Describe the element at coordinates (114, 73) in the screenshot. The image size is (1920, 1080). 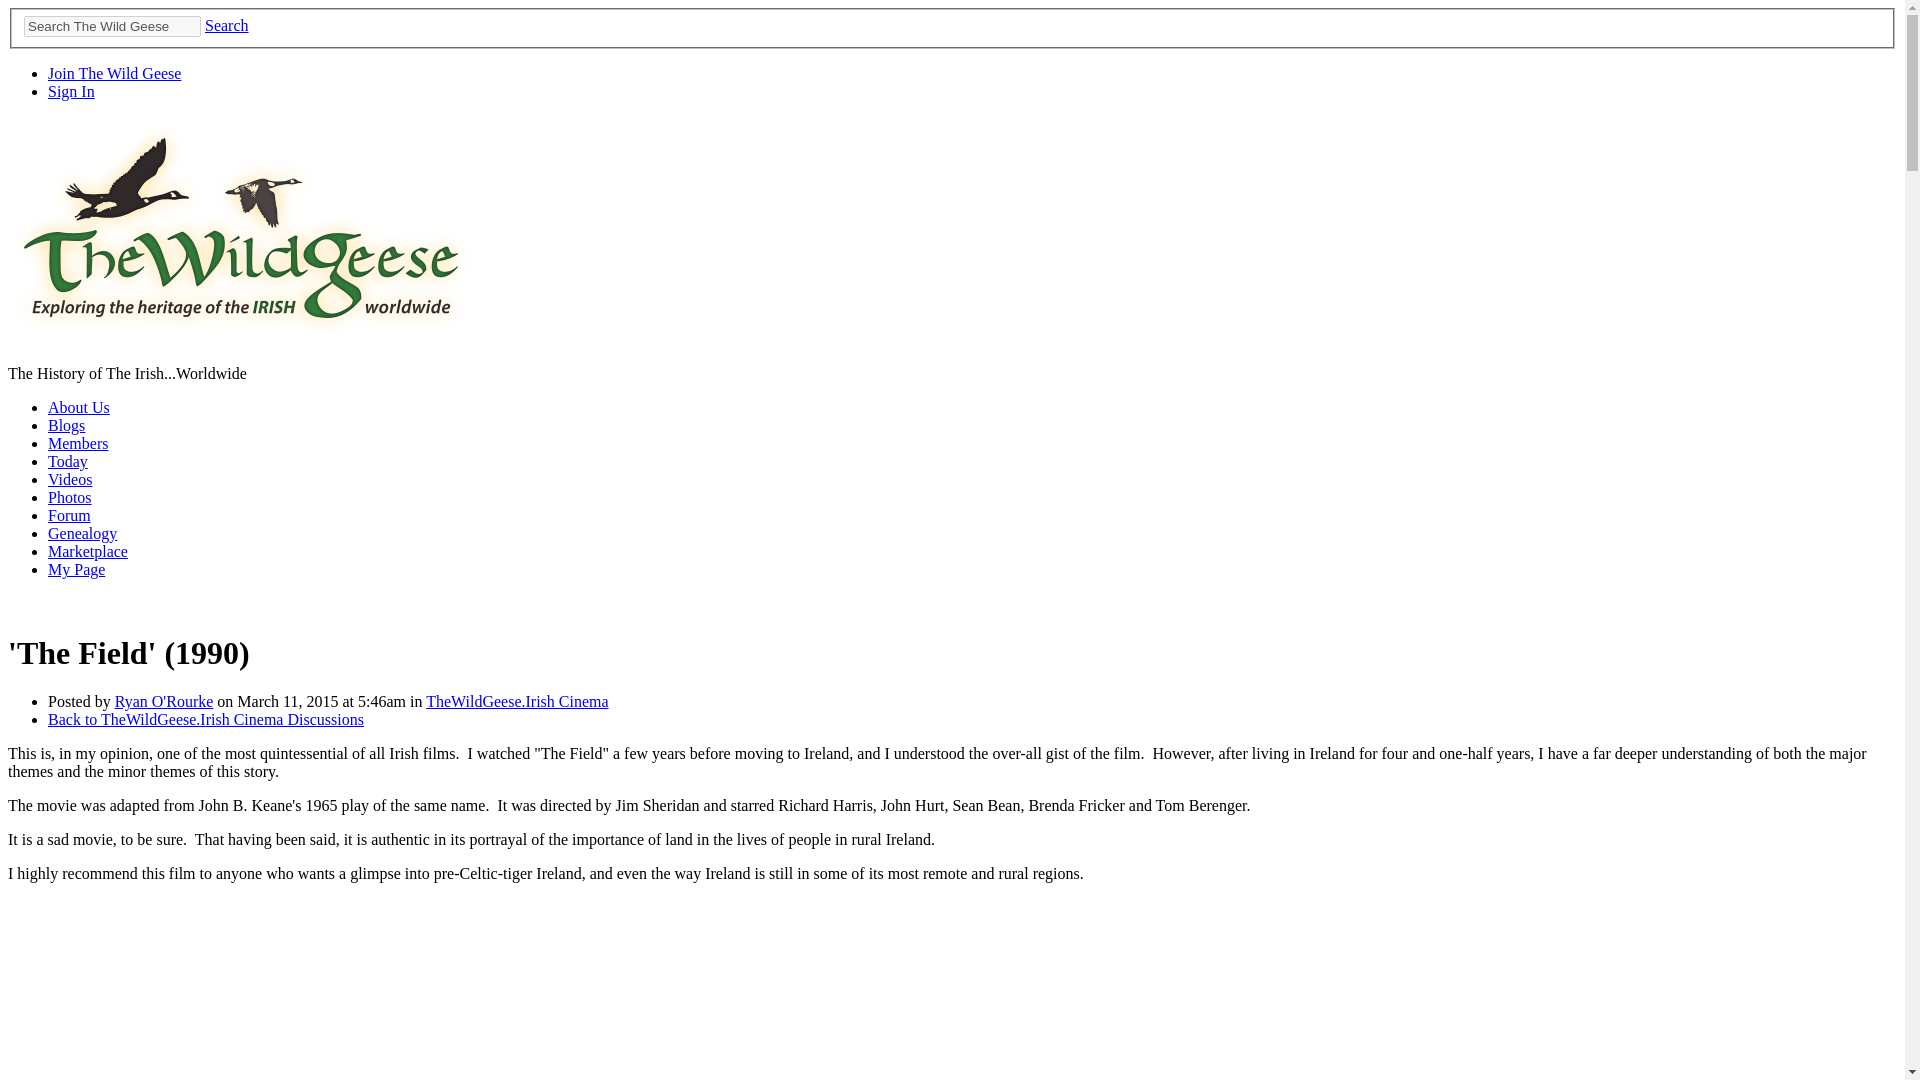
I see `Join The Wild Geese` at that location.